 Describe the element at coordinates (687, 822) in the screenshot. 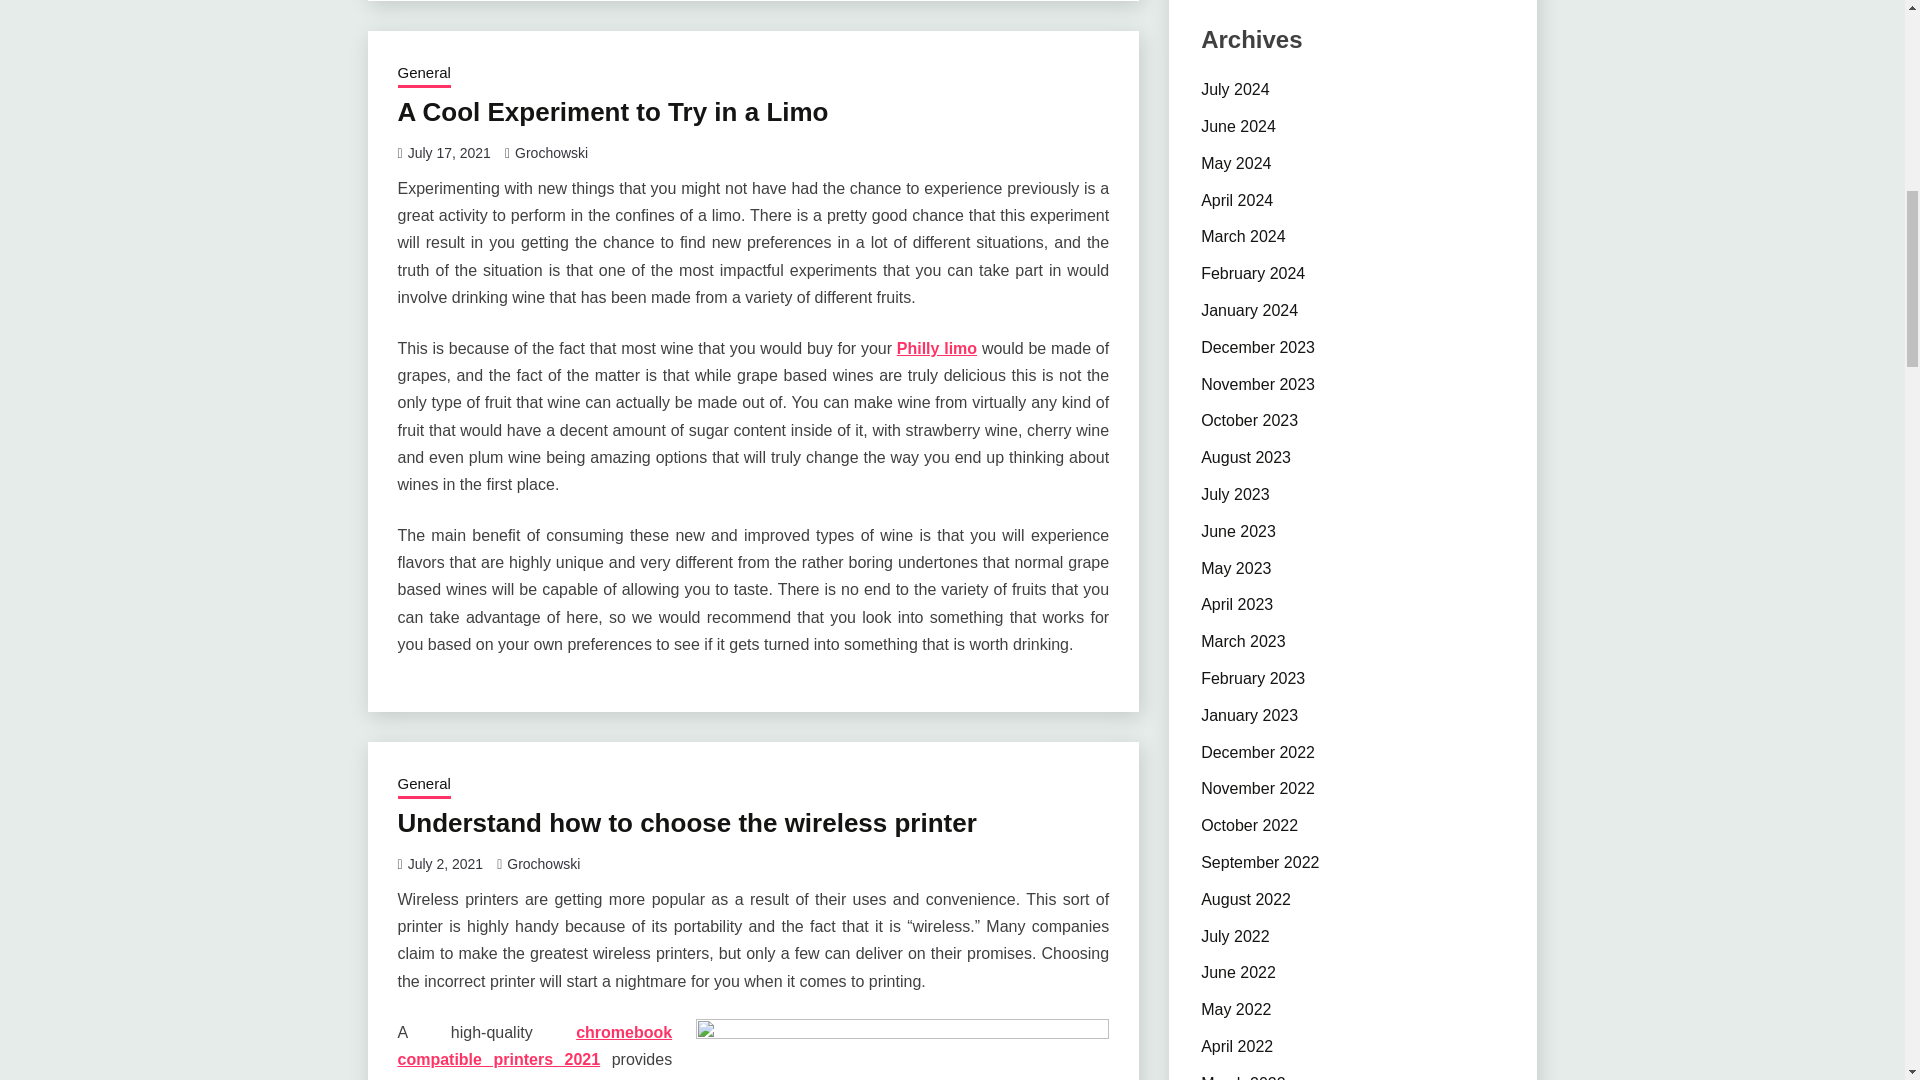

I see `Understand how to choose the wireless printer` at that location.